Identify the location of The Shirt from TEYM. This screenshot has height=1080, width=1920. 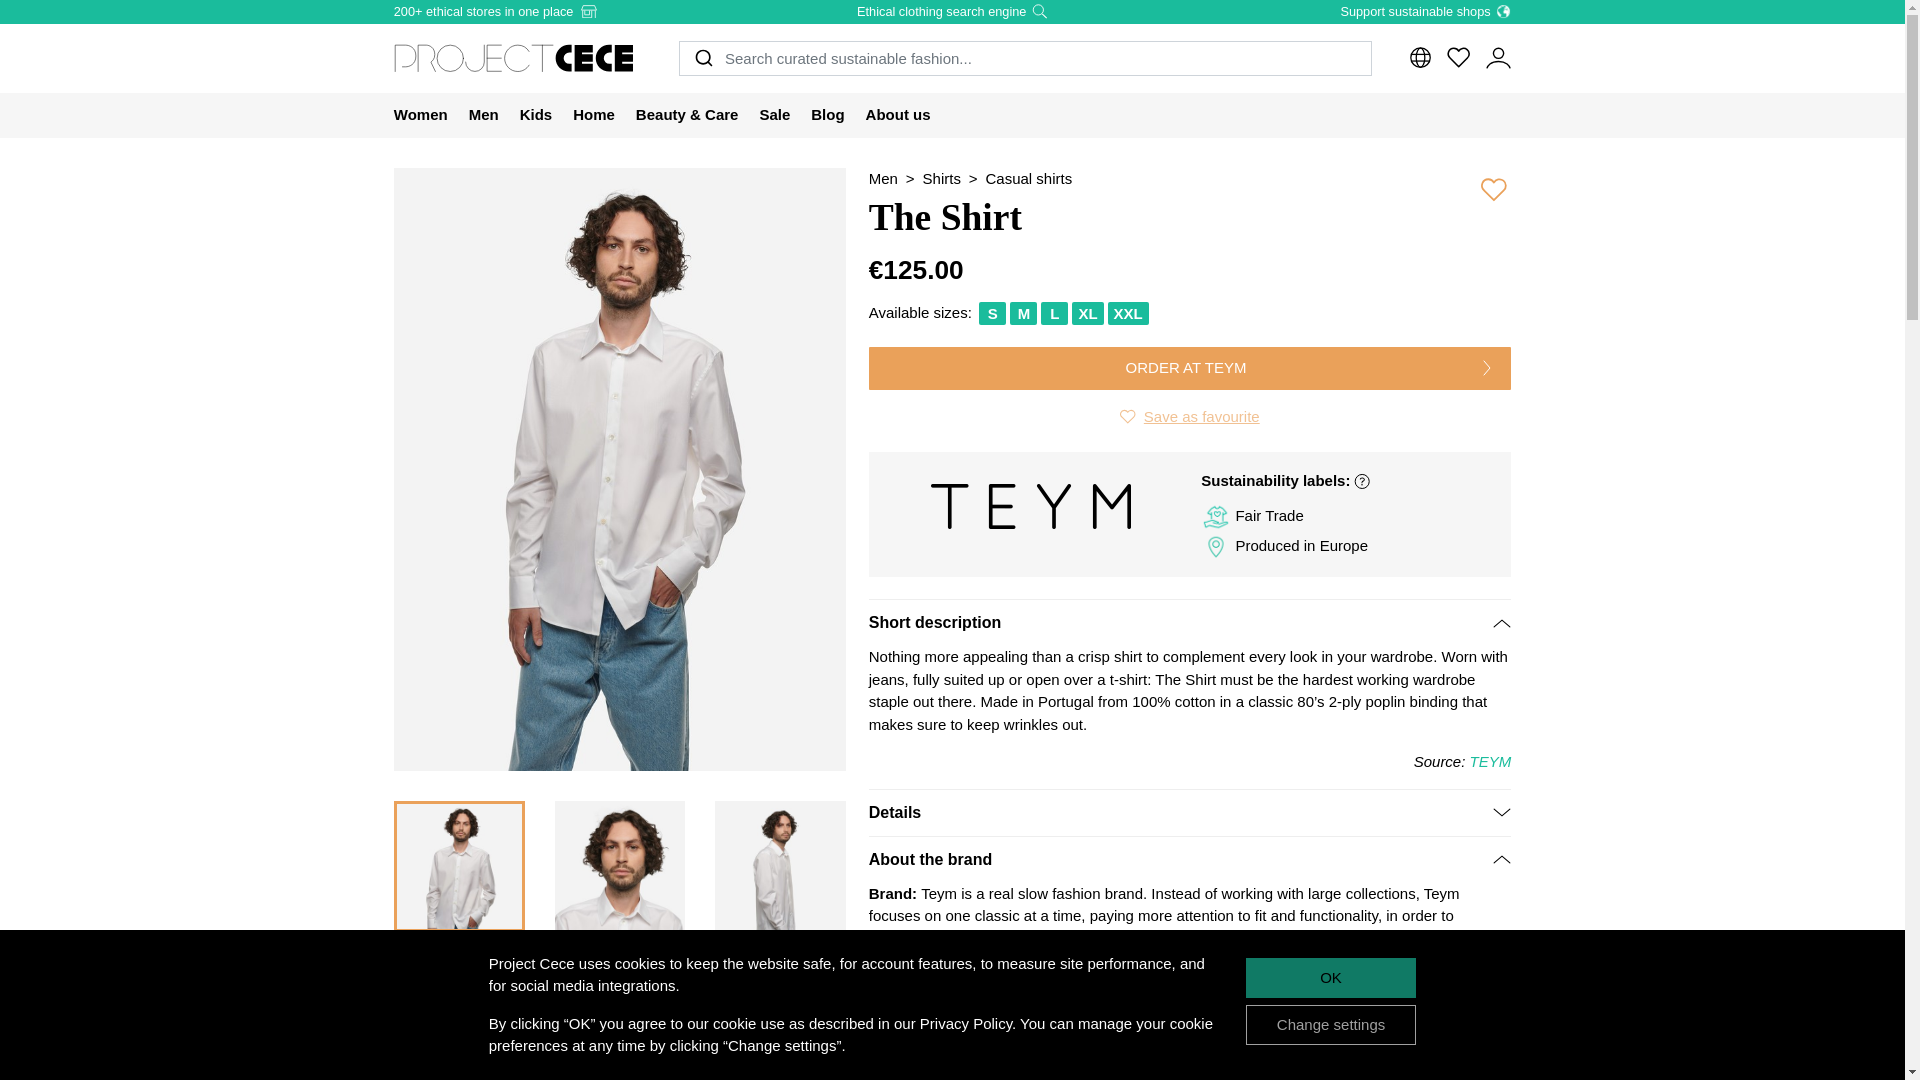
(620, 866).